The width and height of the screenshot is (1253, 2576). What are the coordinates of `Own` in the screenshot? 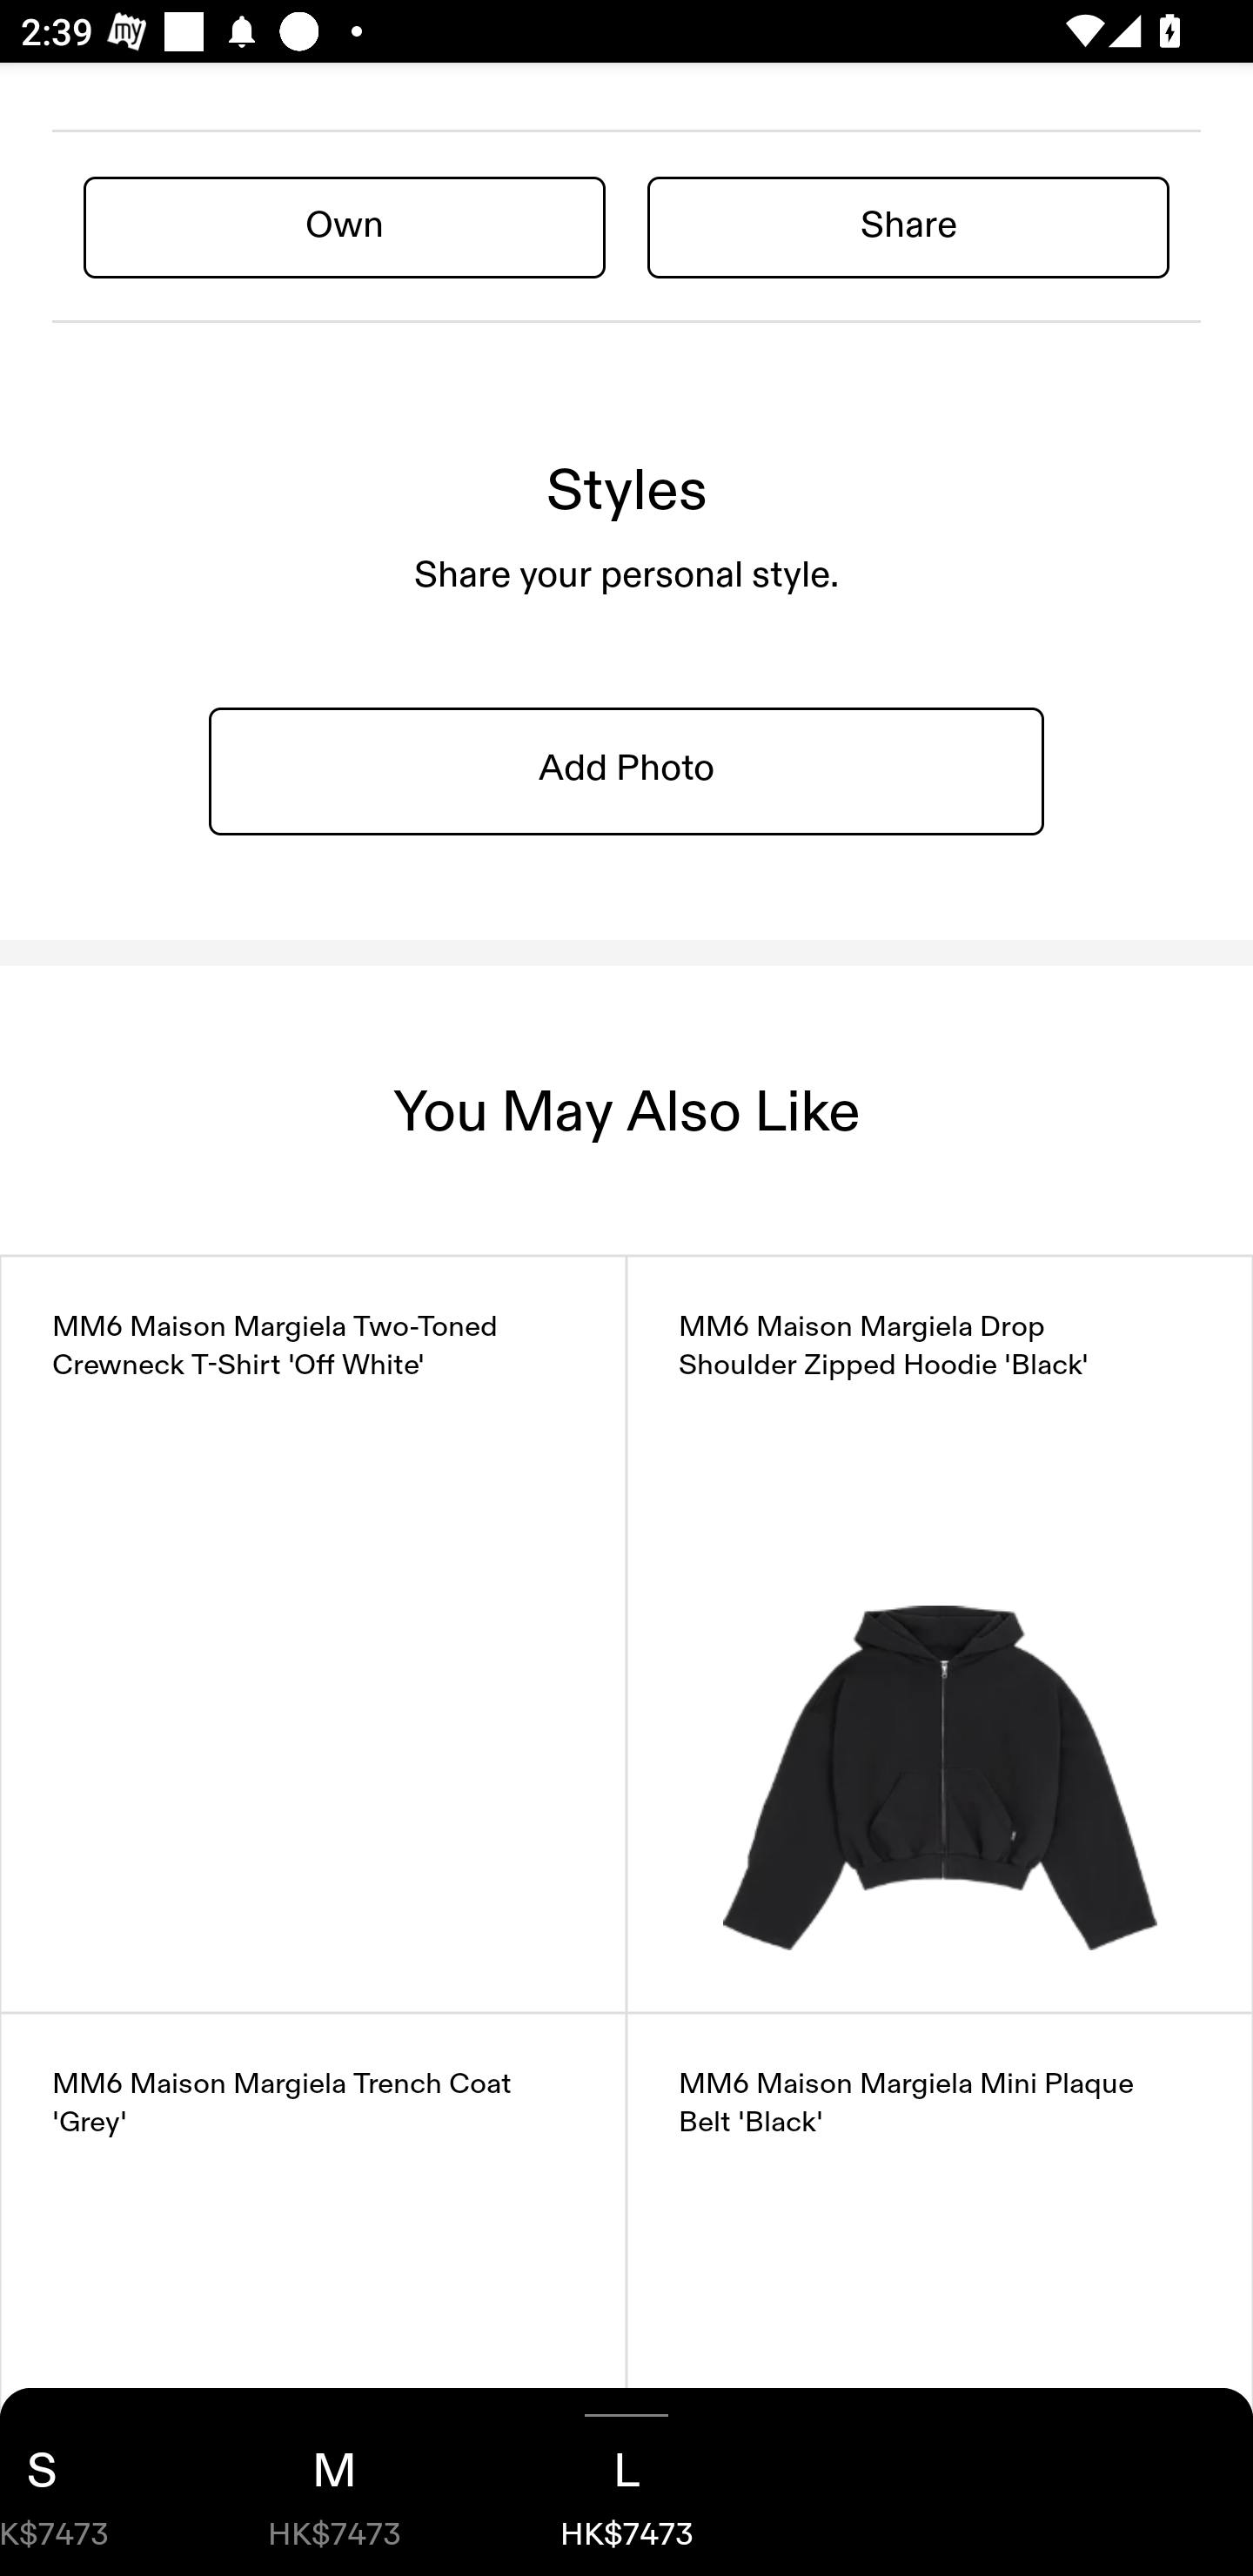 It's located at (345, 226).